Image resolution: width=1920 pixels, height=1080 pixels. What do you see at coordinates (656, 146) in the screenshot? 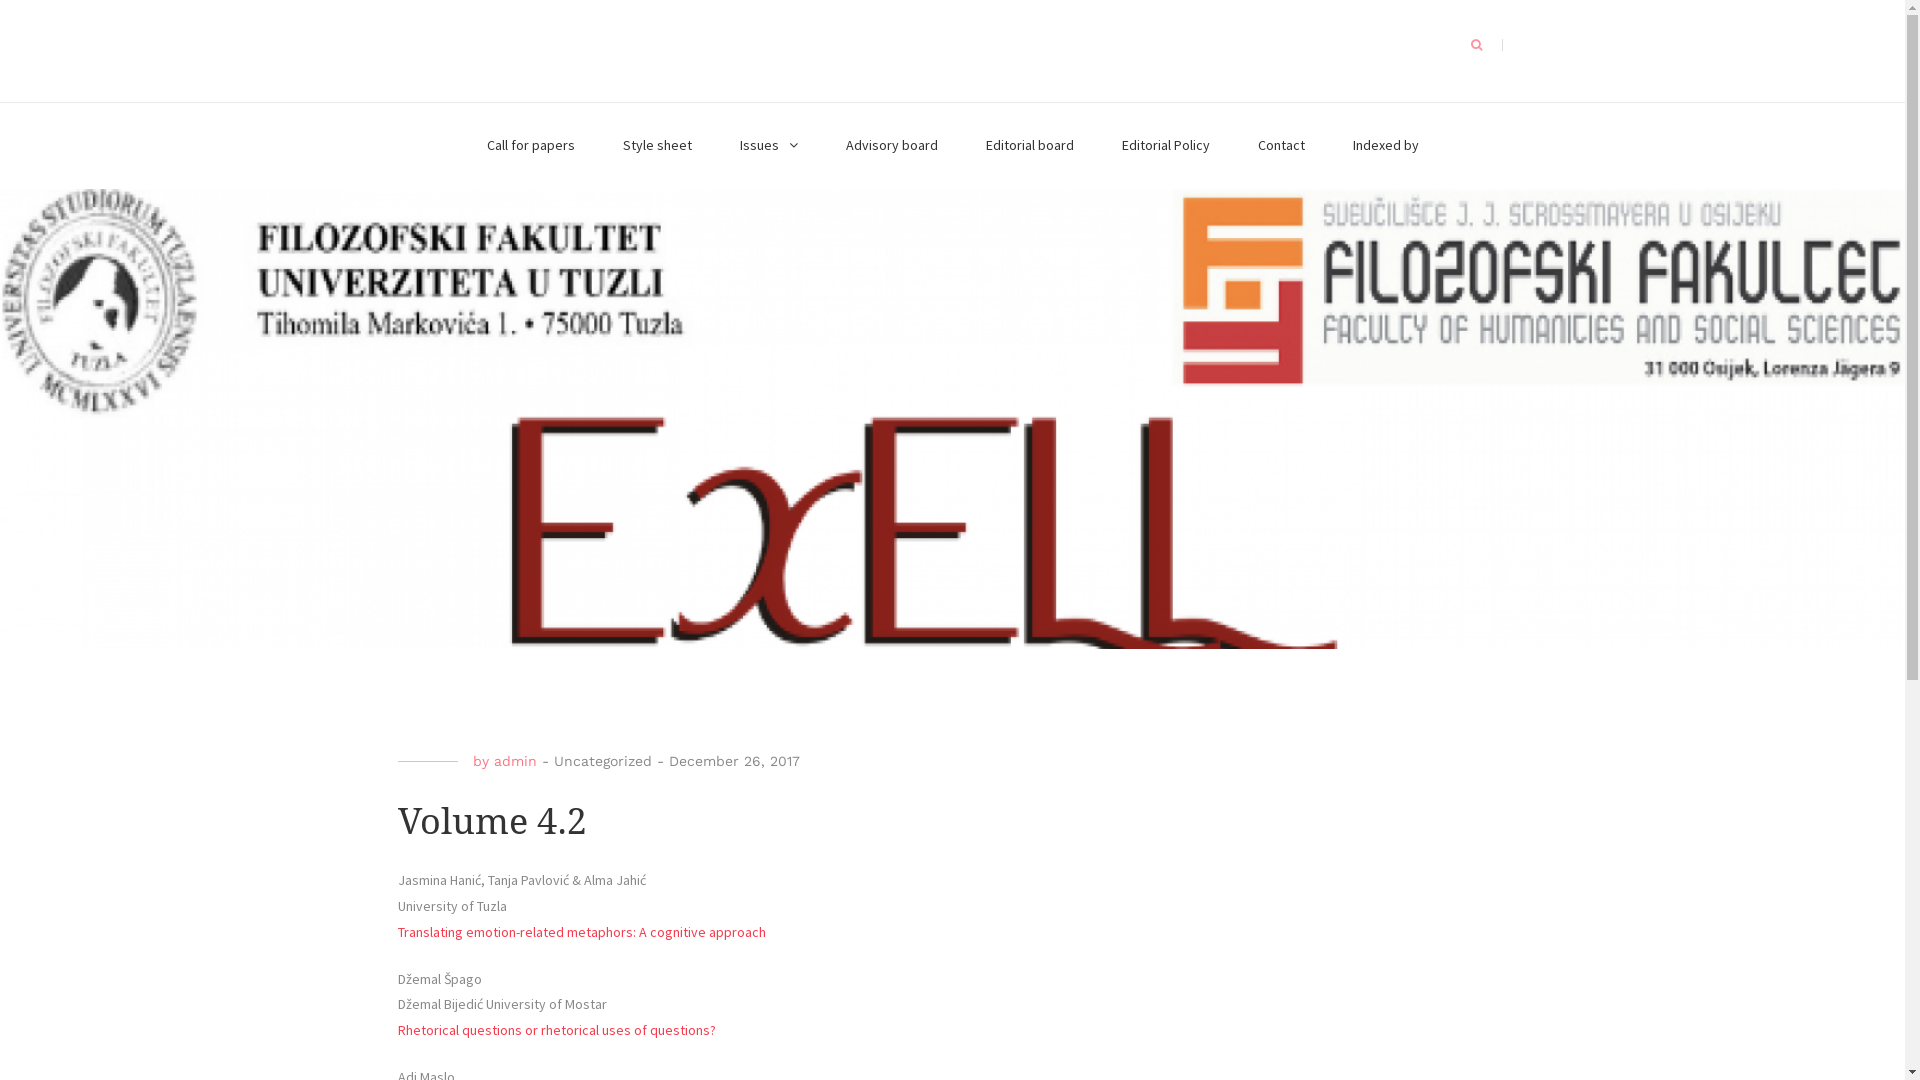
I see `Style sheet` at bounding box center [656, 146].